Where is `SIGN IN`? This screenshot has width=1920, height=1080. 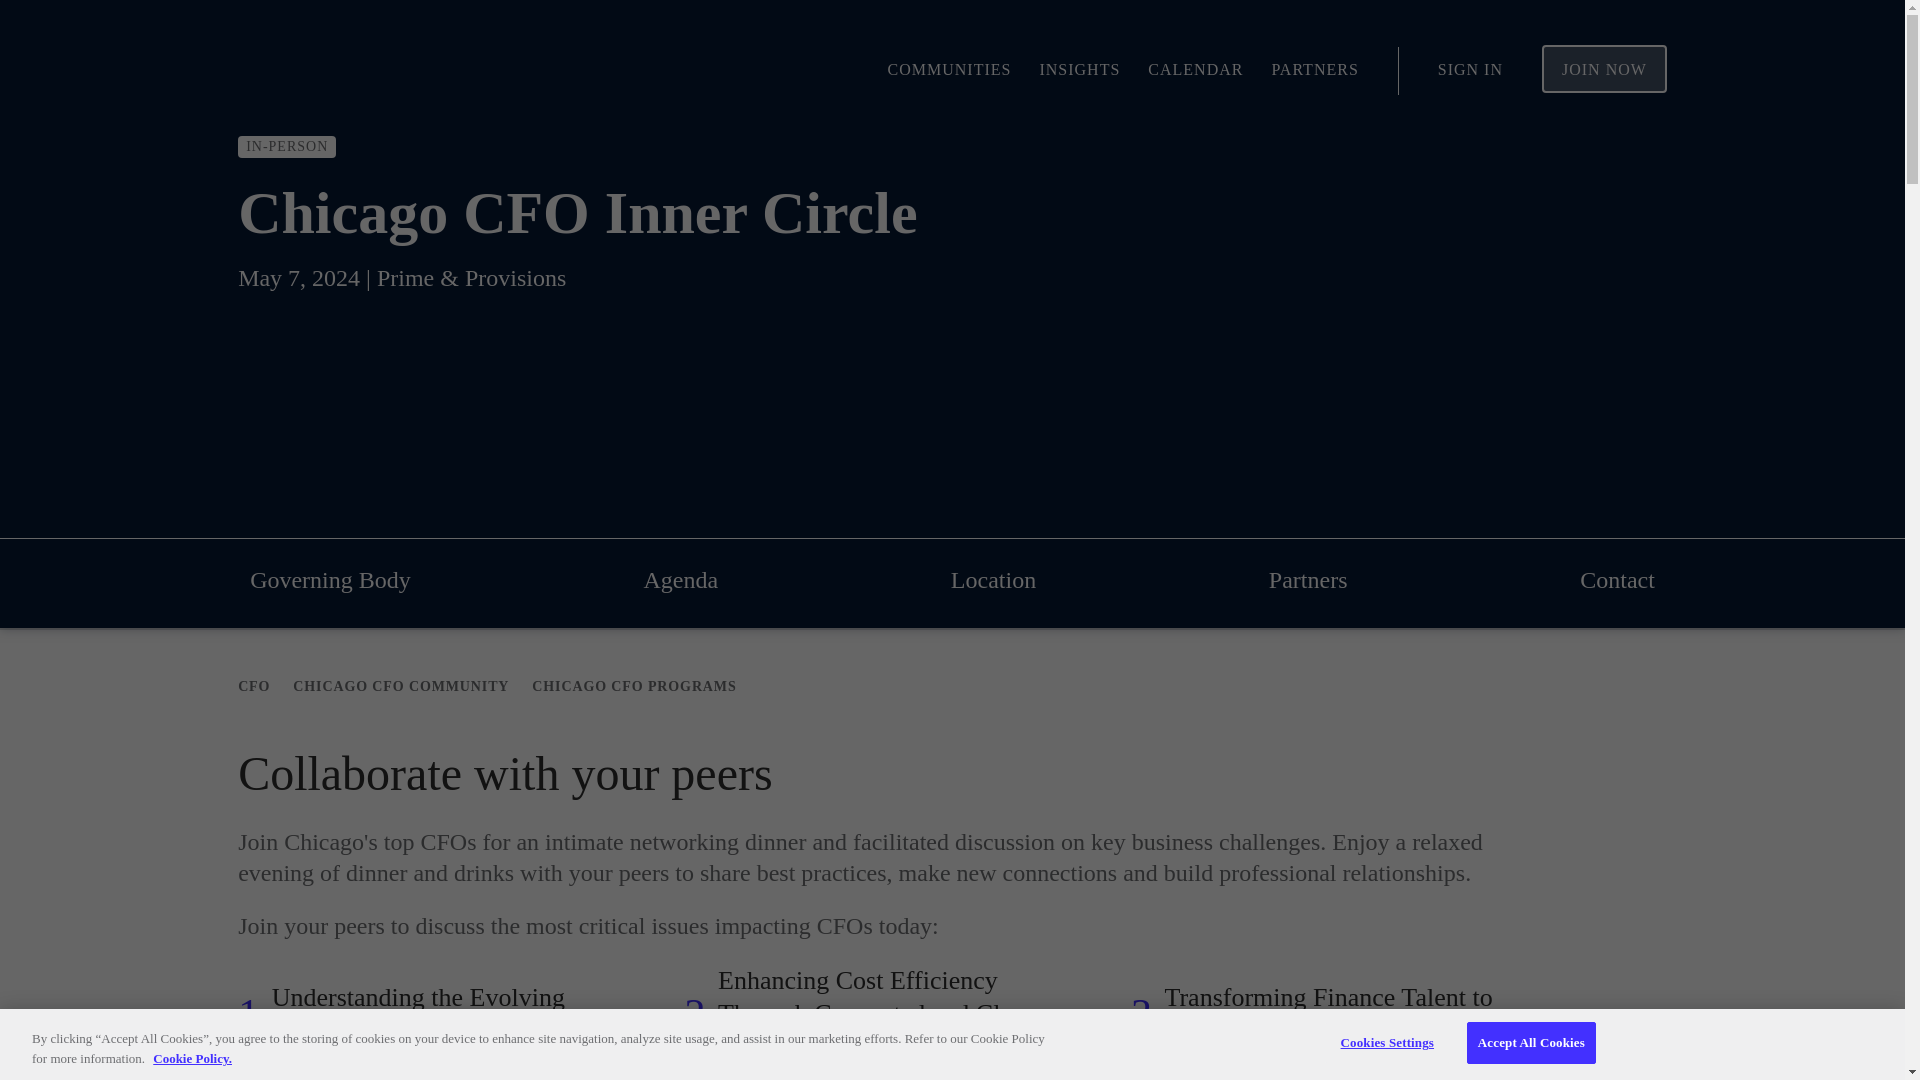 SIGN IN is located at coordinates (1470, 69).